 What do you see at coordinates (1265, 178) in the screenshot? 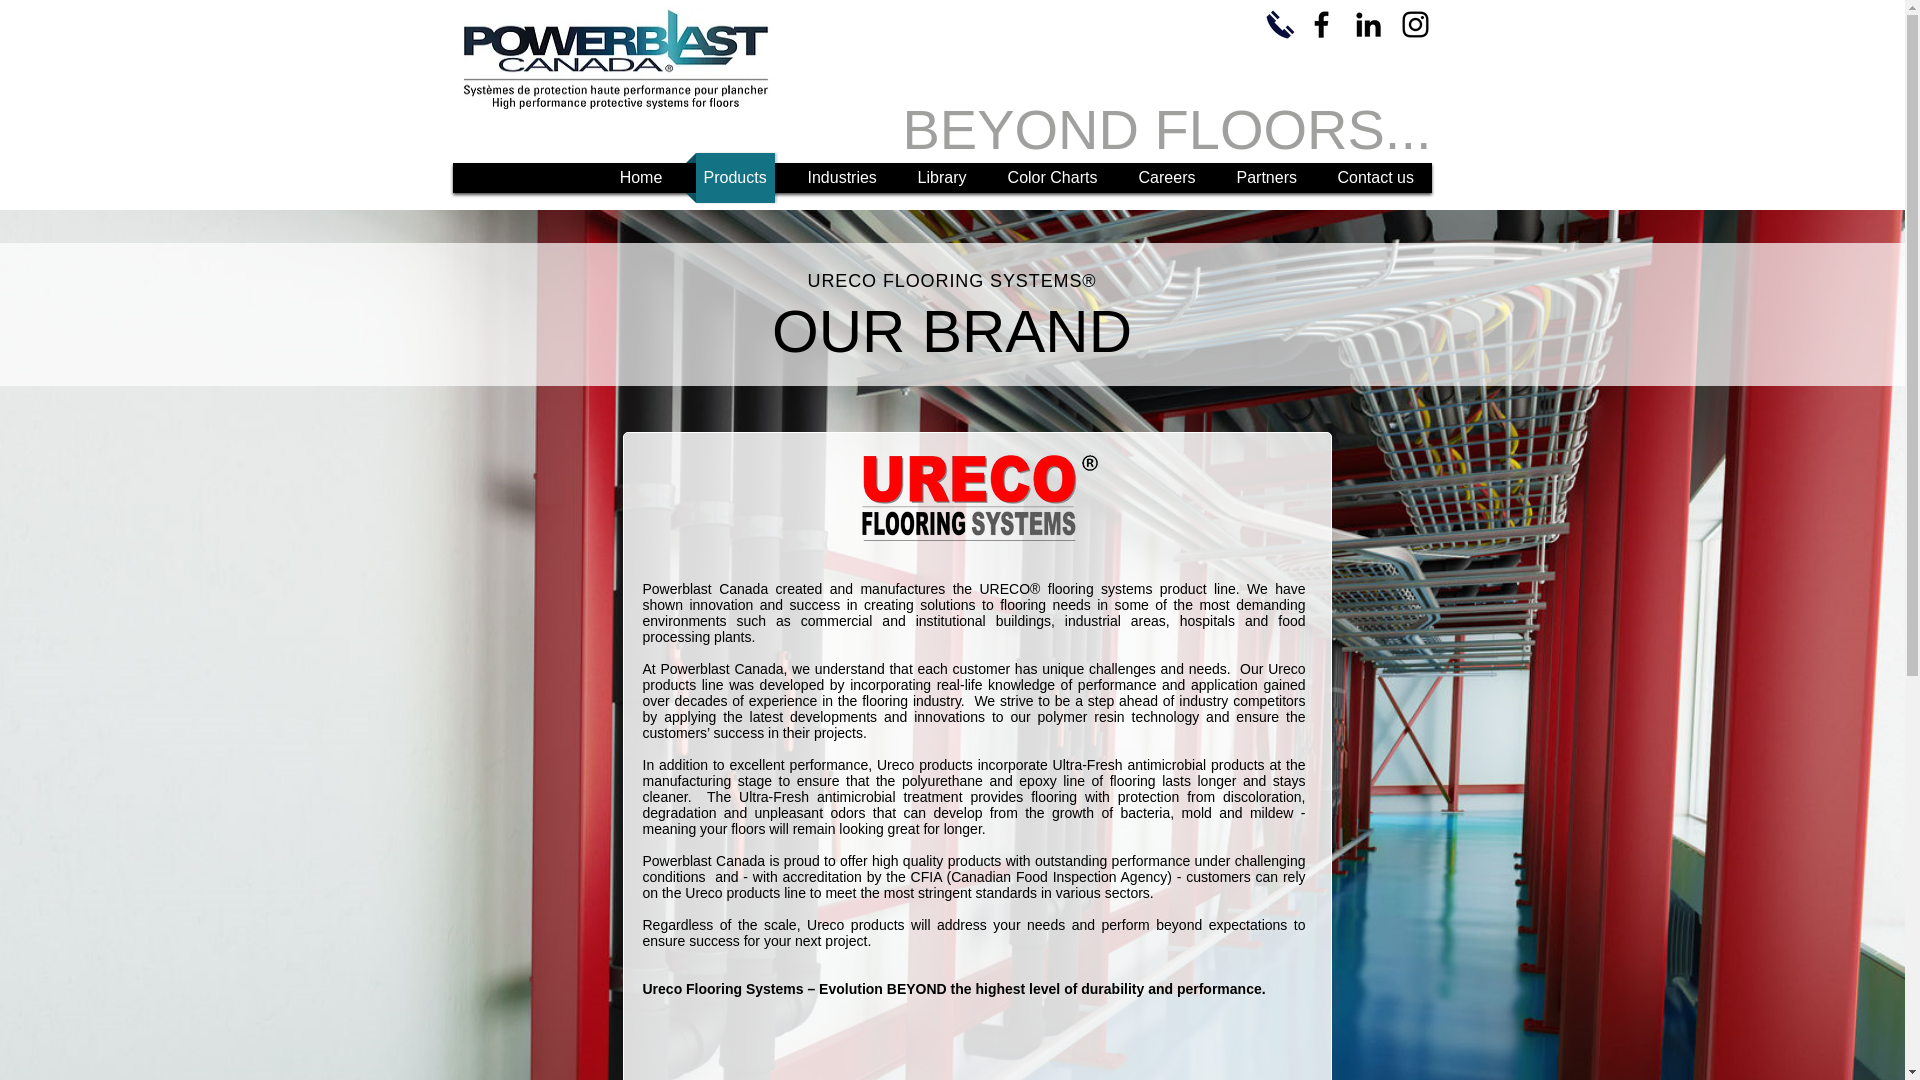
I see `Partners` at bounding box center [1265, 178].